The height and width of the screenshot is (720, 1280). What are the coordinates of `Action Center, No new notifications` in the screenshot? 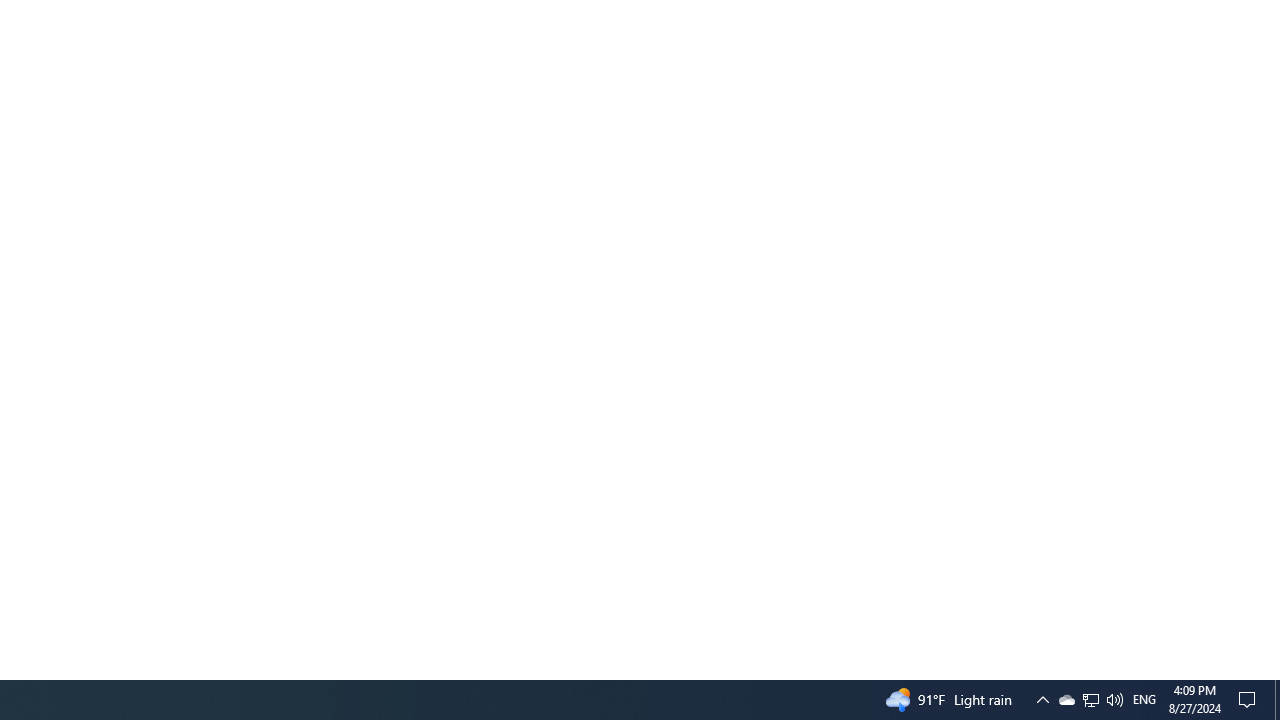 It's located at (1277, 700).